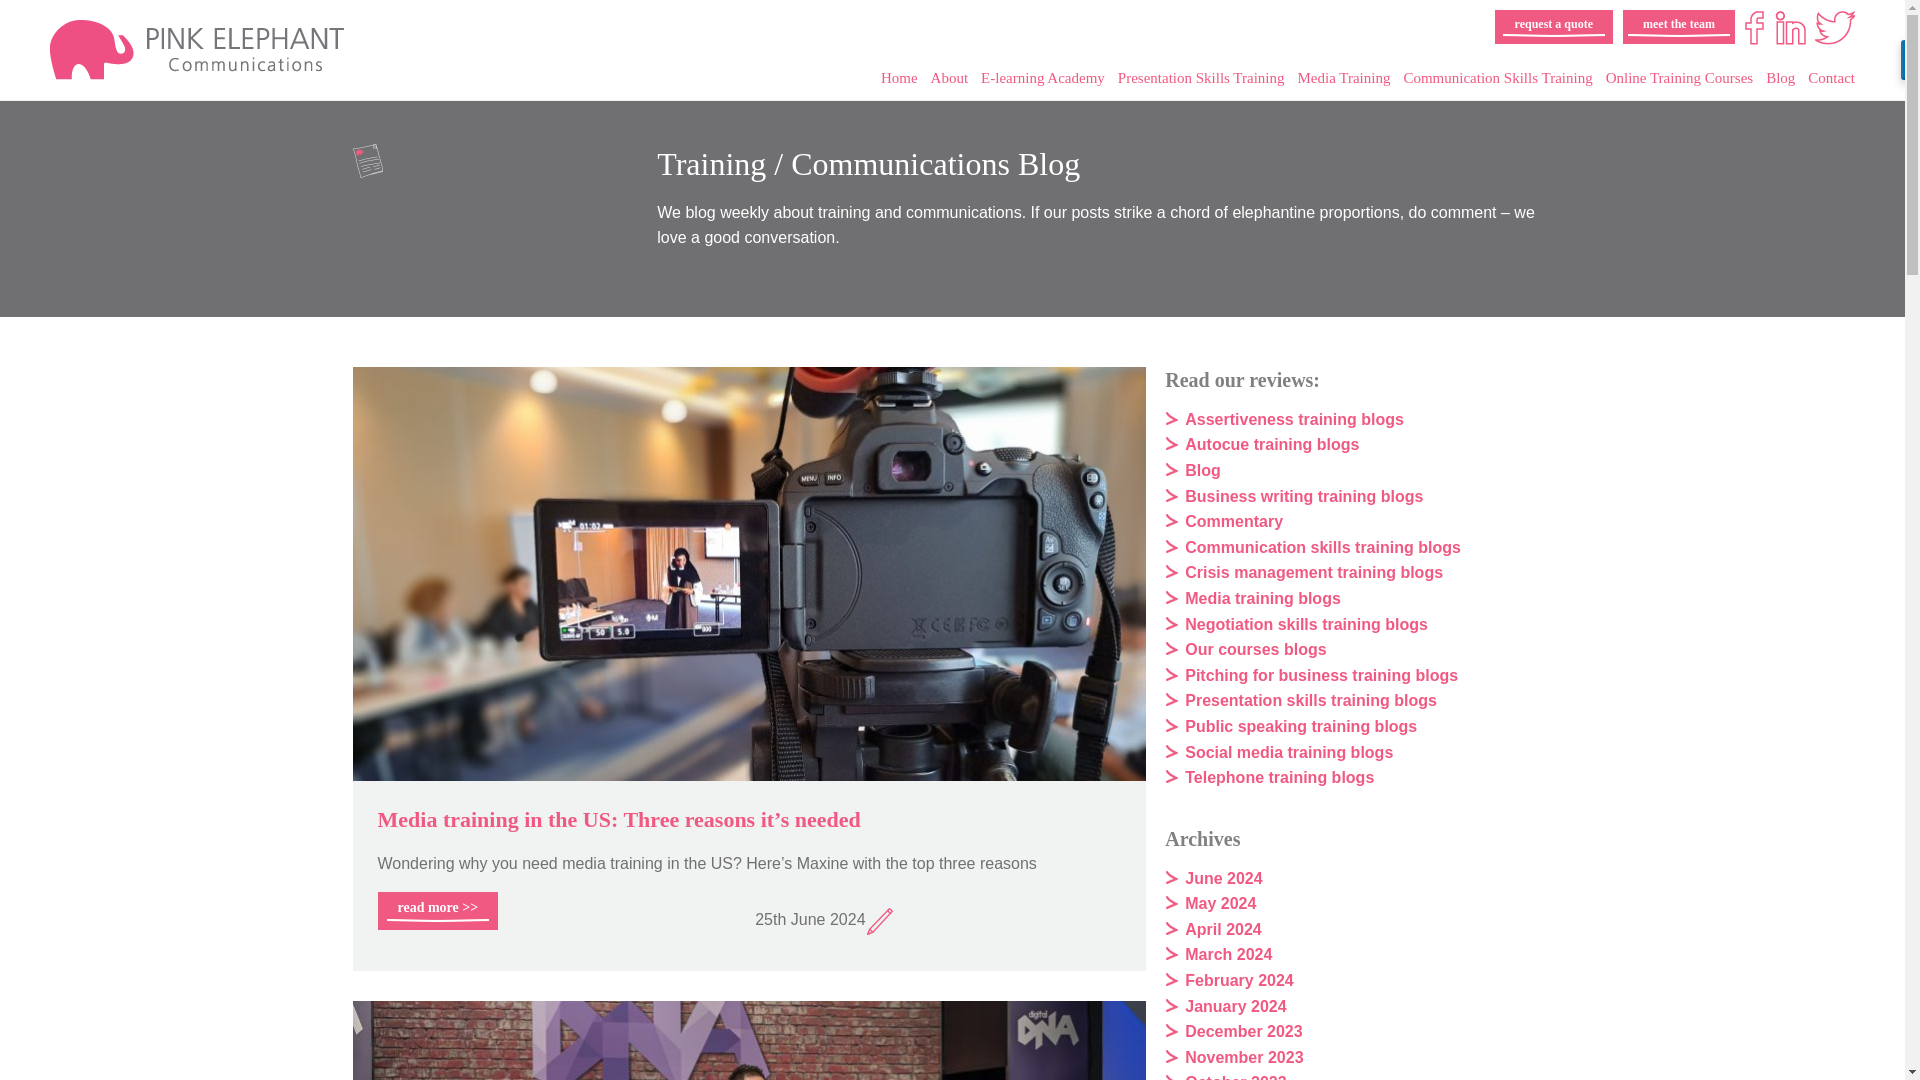 The image size is (1920, 1080). I want to click on Social media training blogs, so click(1288, 752).